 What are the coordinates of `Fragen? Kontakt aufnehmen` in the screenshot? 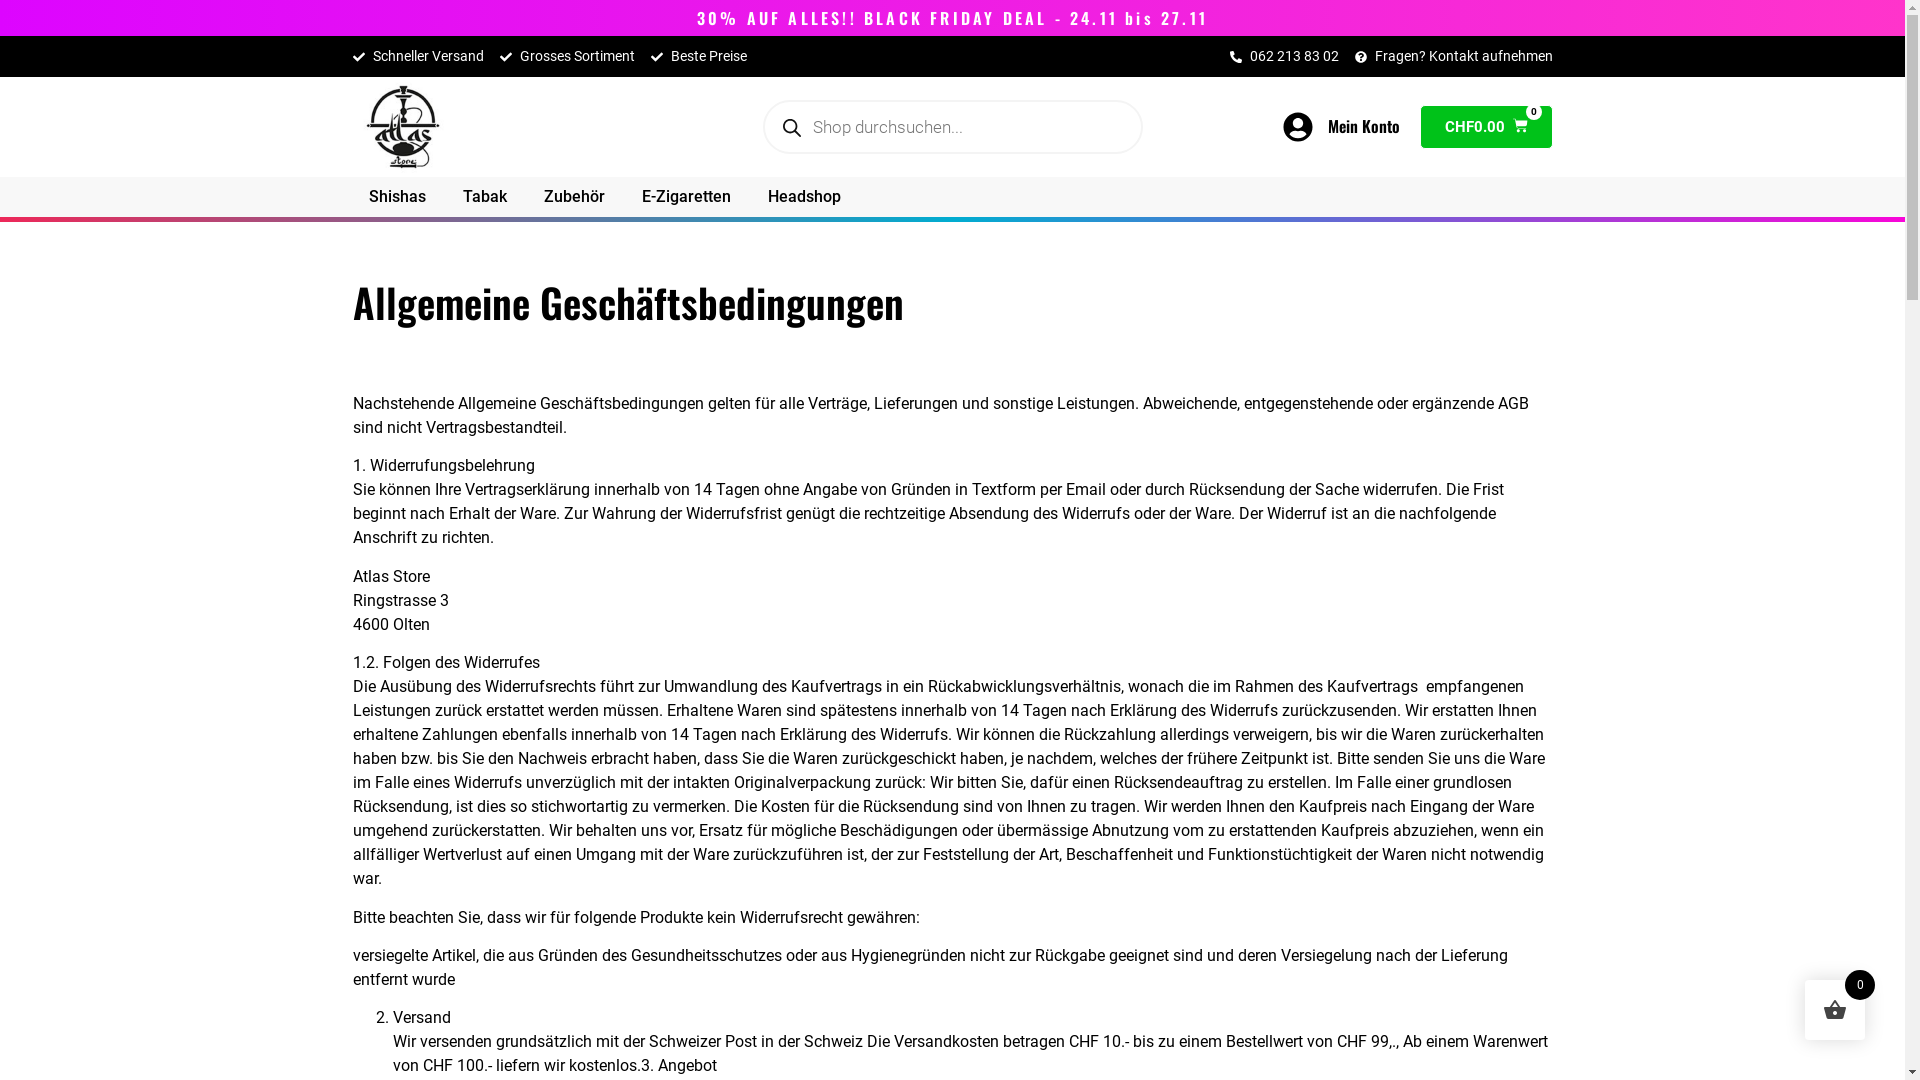 It's located at (1453, 56).